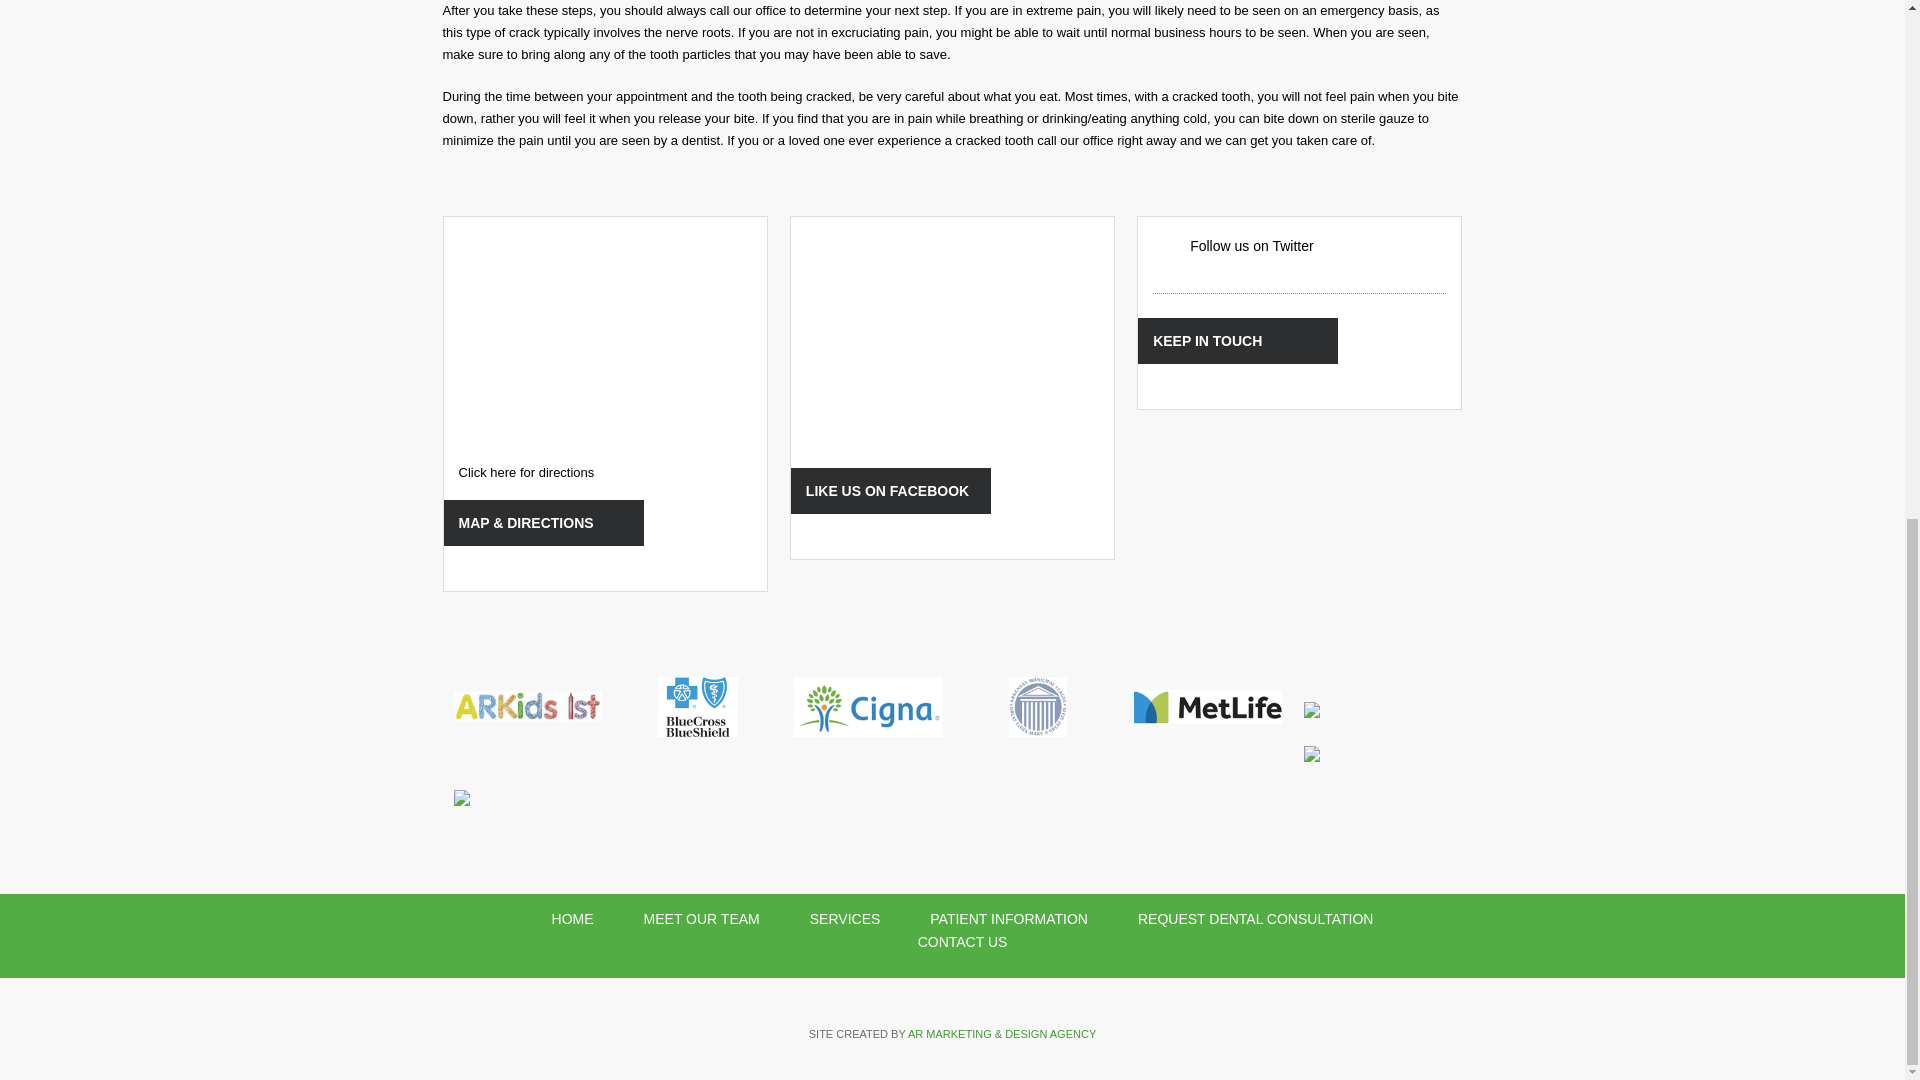  What do you see at coordinates (845, 918) in the screenshot?
I see `SERVICES` at bounding box center [845, 918].